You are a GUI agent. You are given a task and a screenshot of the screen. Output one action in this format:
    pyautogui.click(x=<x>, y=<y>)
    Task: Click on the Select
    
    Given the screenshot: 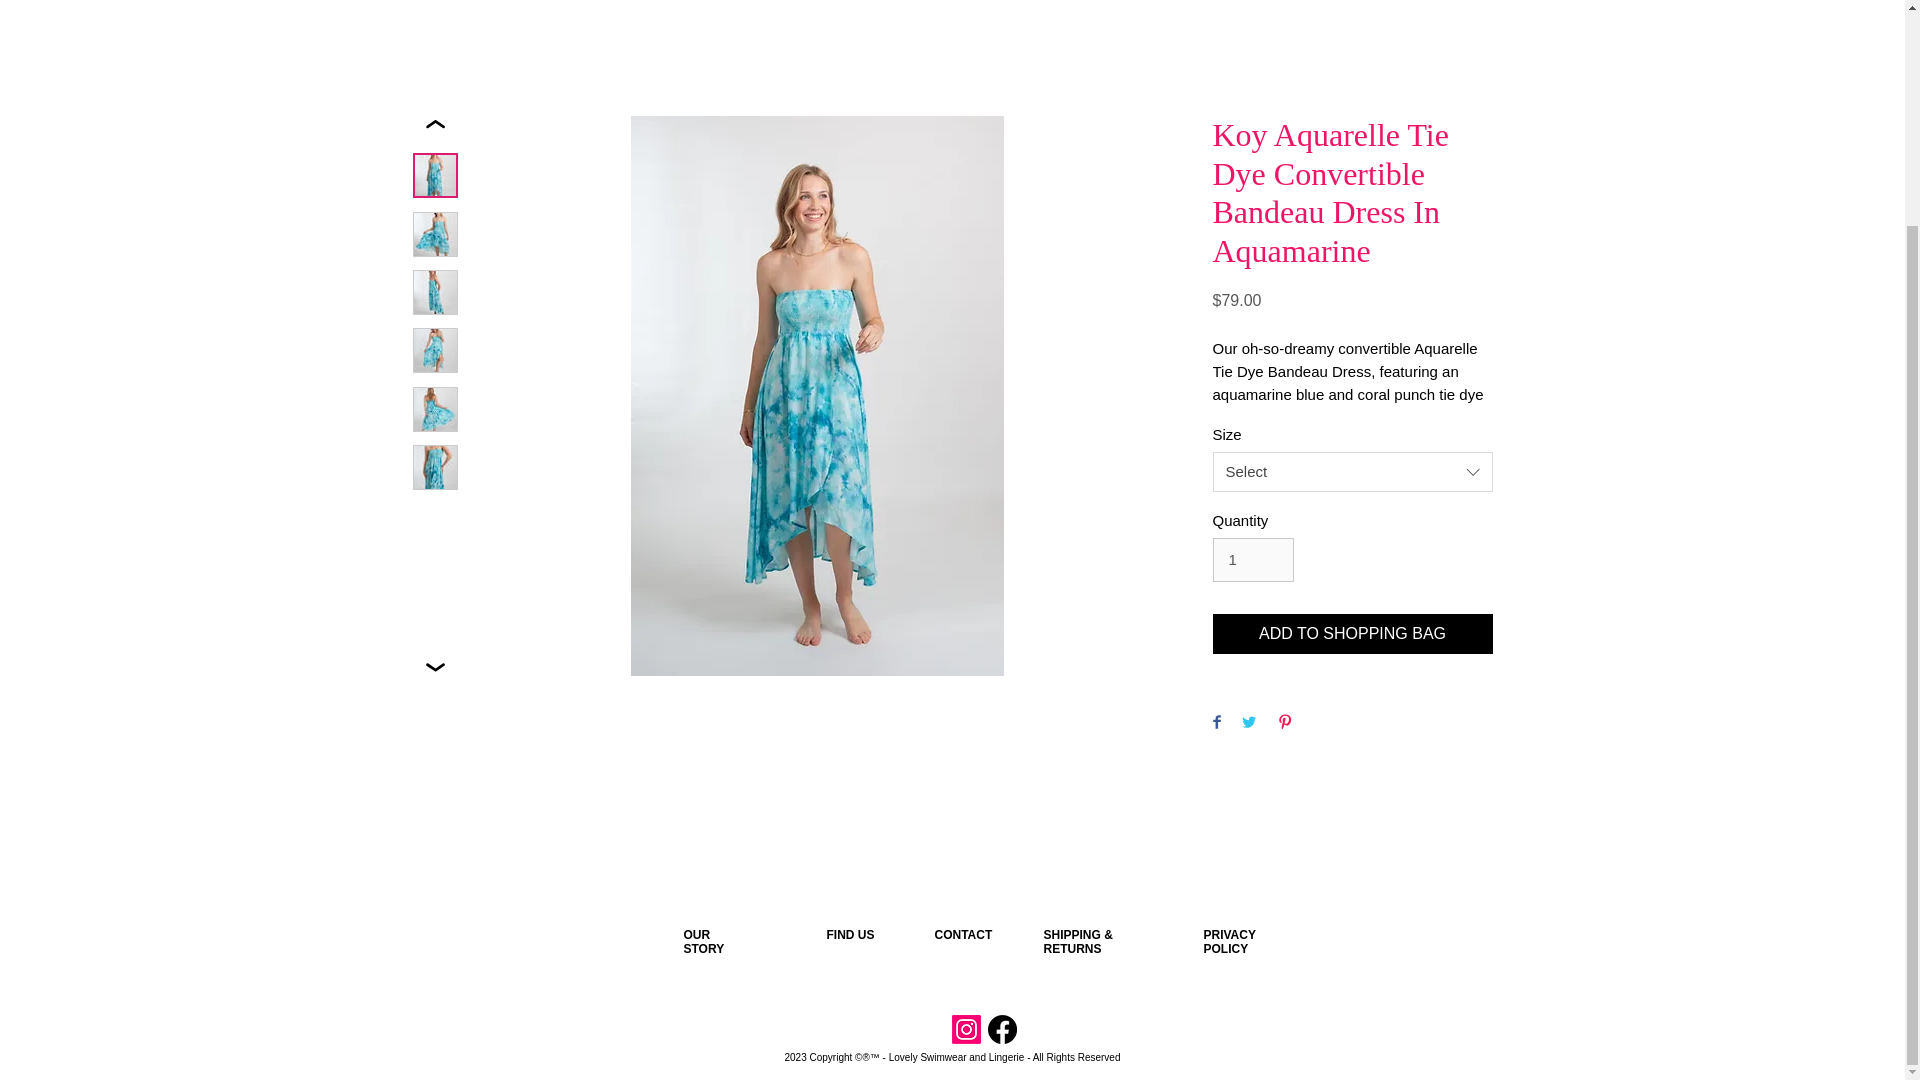 What is the action you would take?
    pyautogui.click(x=1351, y=472)
    